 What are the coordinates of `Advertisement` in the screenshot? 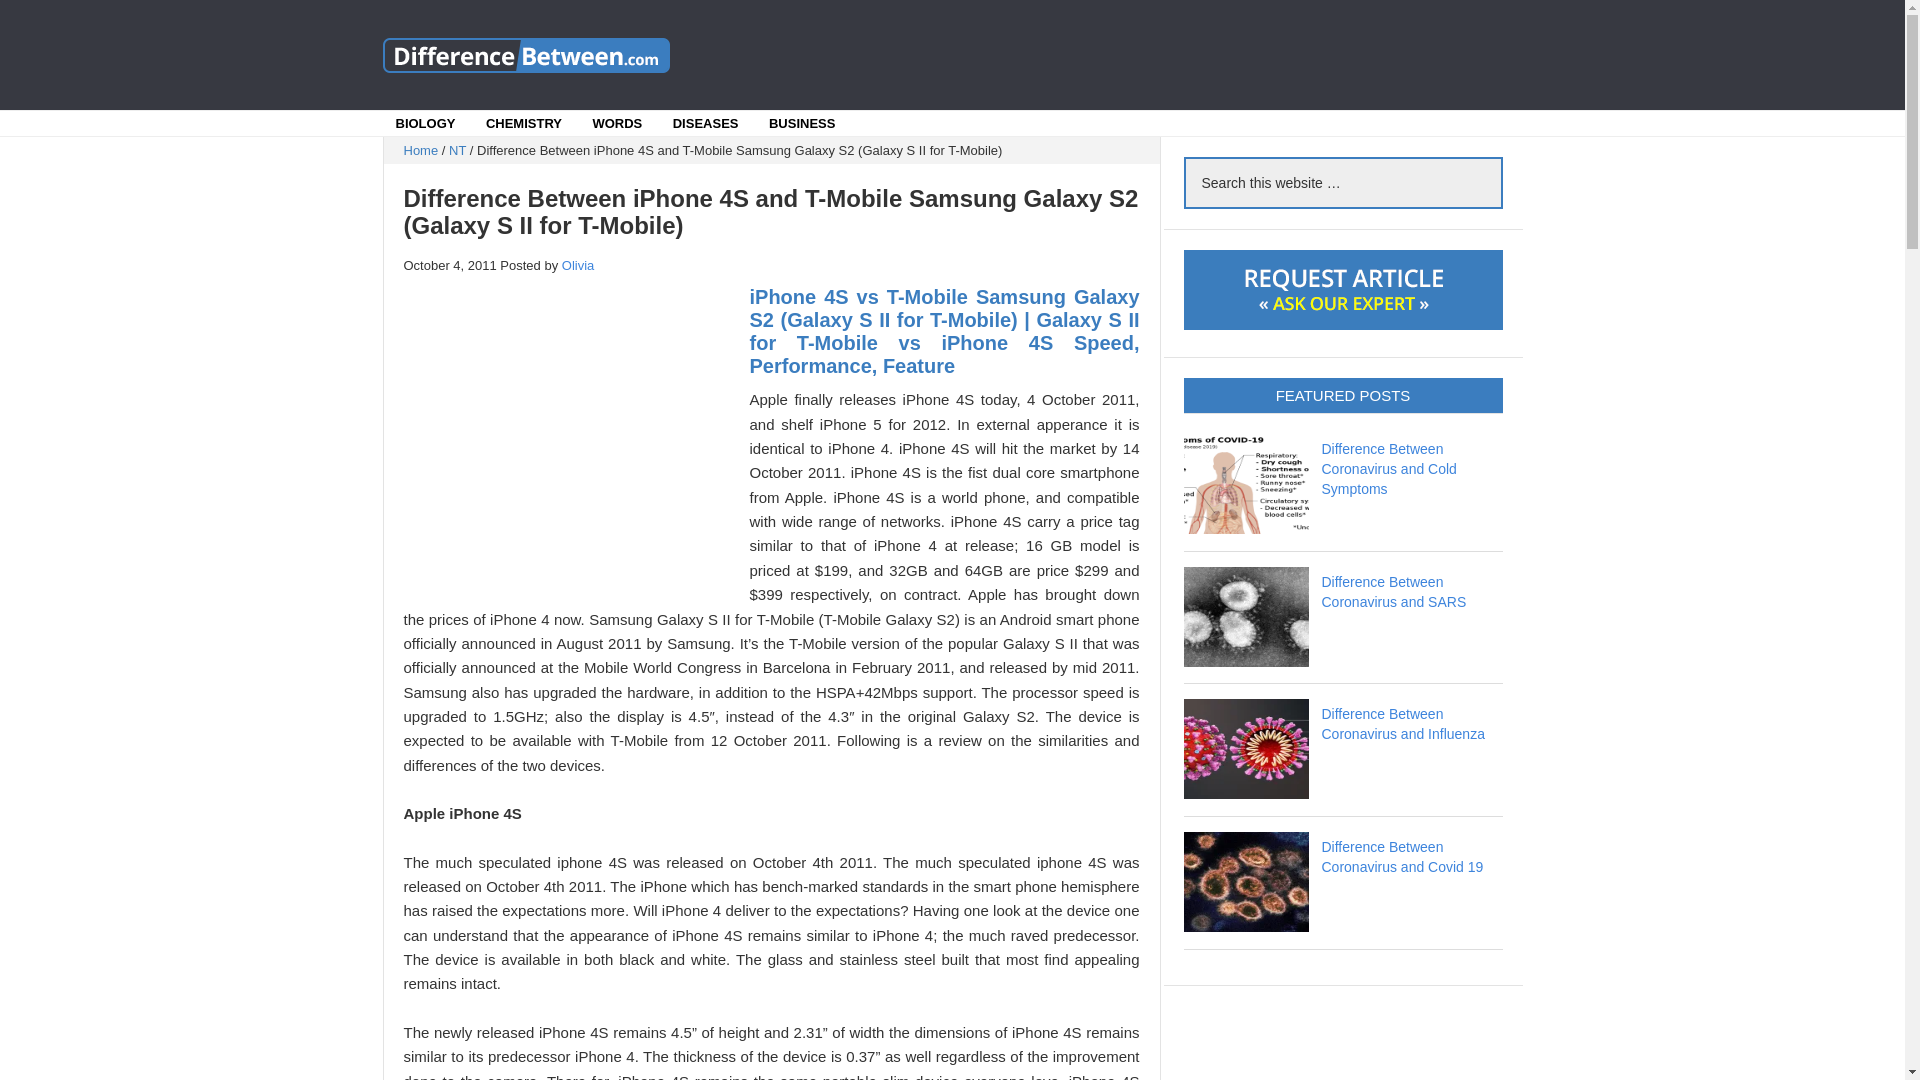 It's located at (1122, 54).